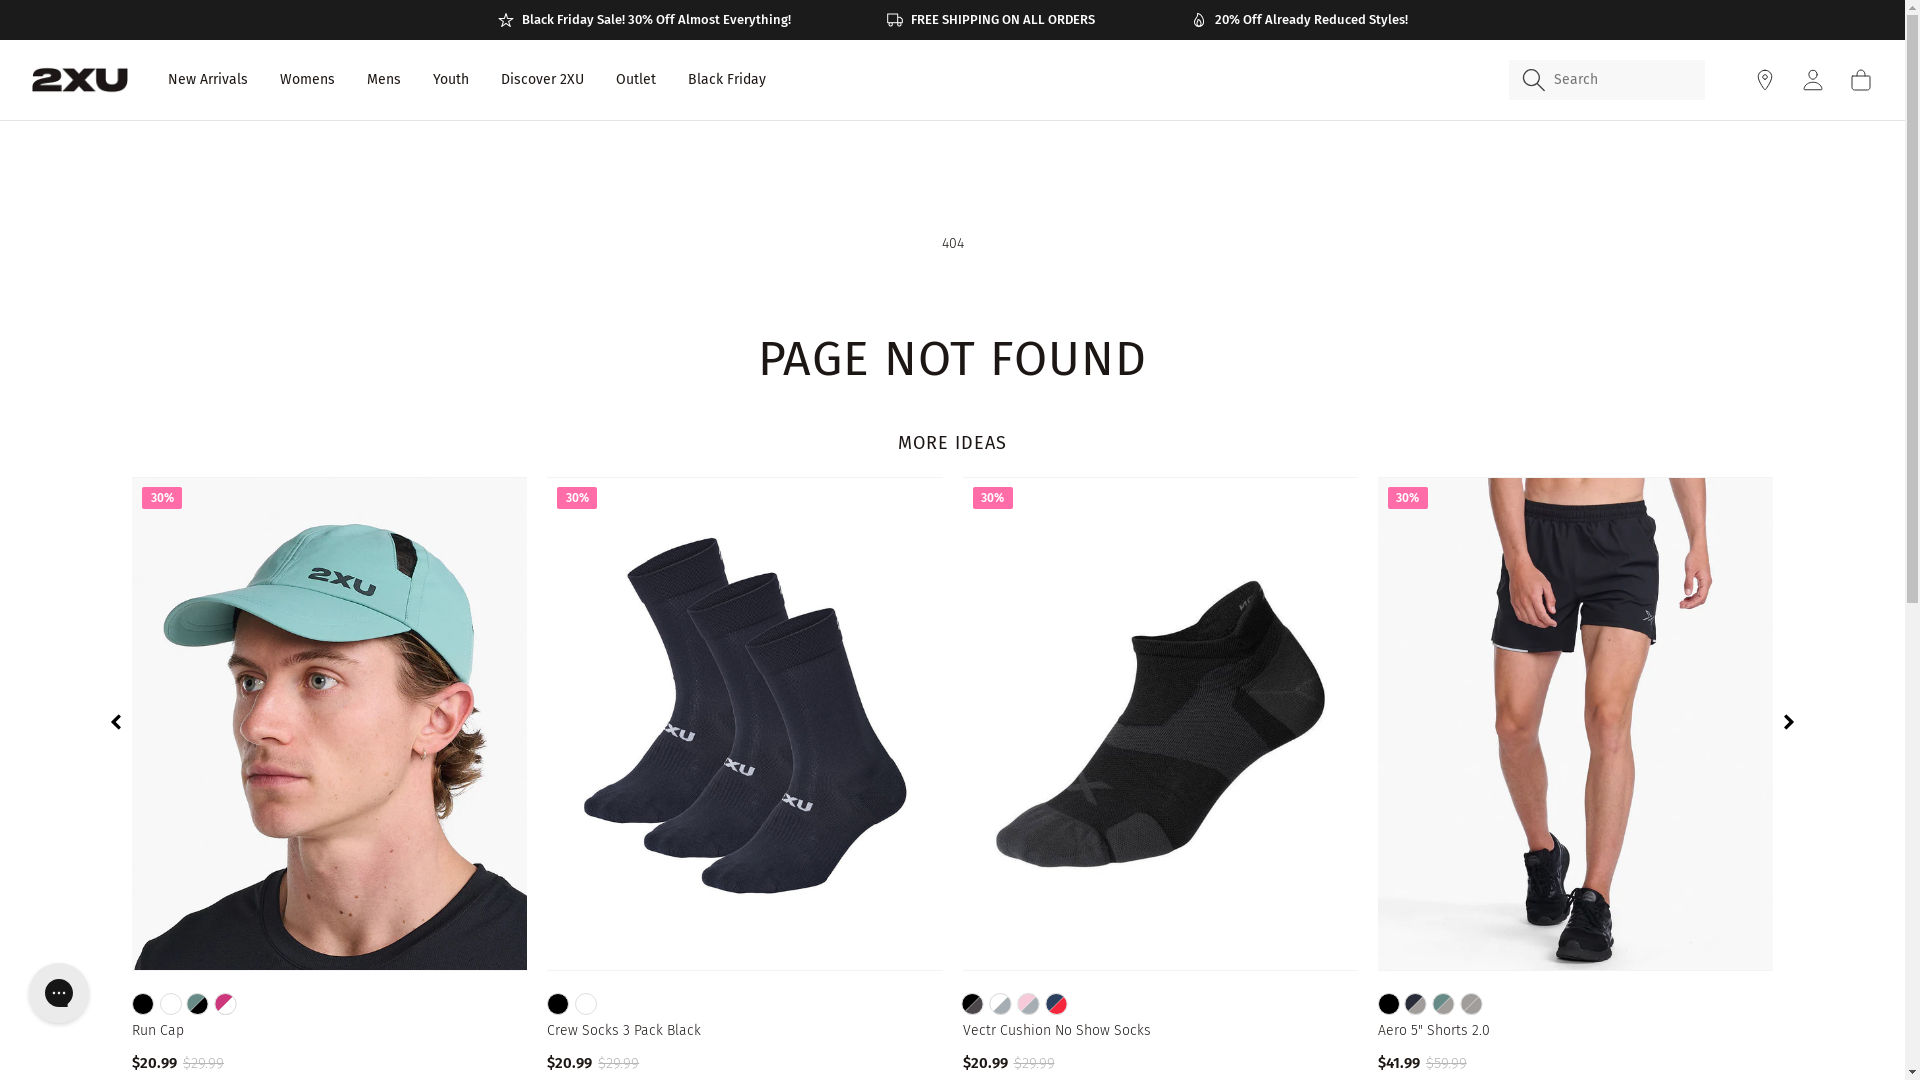 The height and width of the screenshot is (1080, 1920). What do you see at coordinates (59, 993) in the screenshot?
I see `Gorgias live chat messenger` at bounding box center [59, 993].